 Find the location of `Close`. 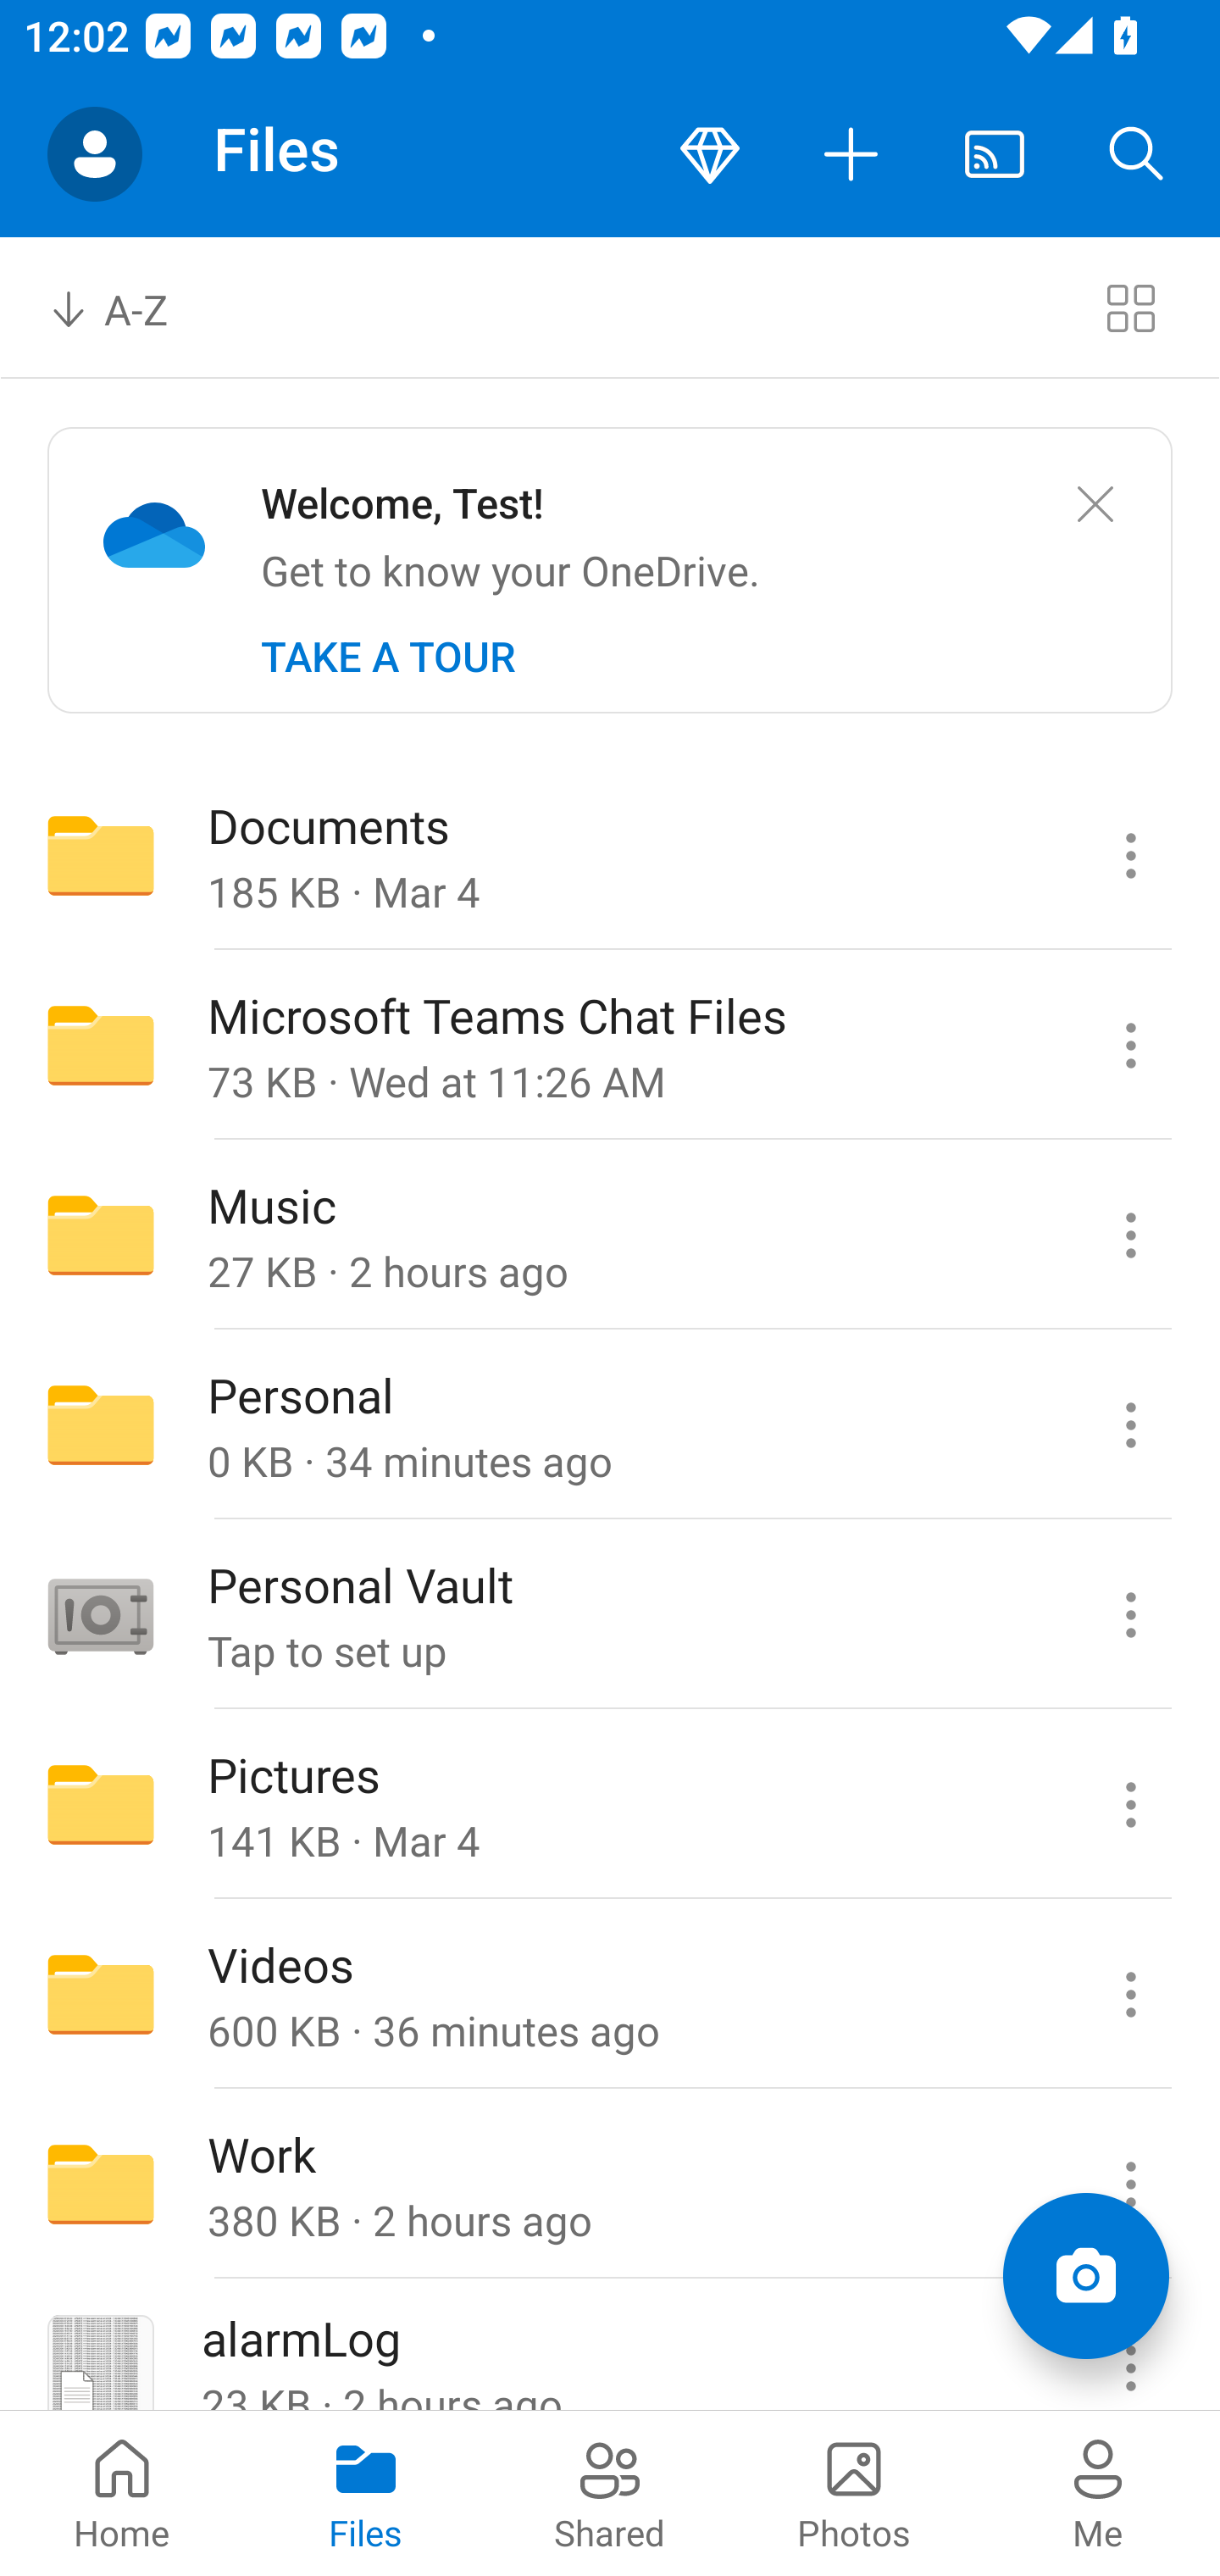

Close is located at coordinates (1095, 505).